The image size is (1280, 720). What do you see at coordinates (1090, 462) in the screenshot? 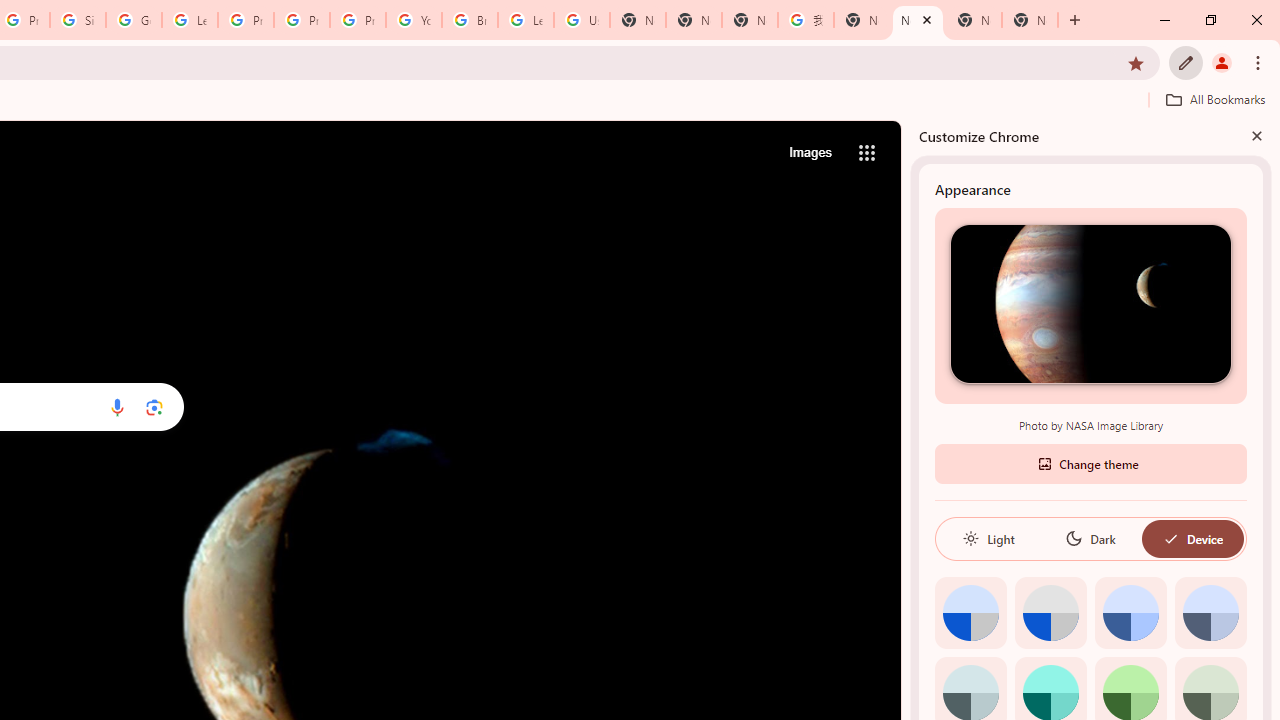
I see `Change theme` at bounding box center [1090, 462].